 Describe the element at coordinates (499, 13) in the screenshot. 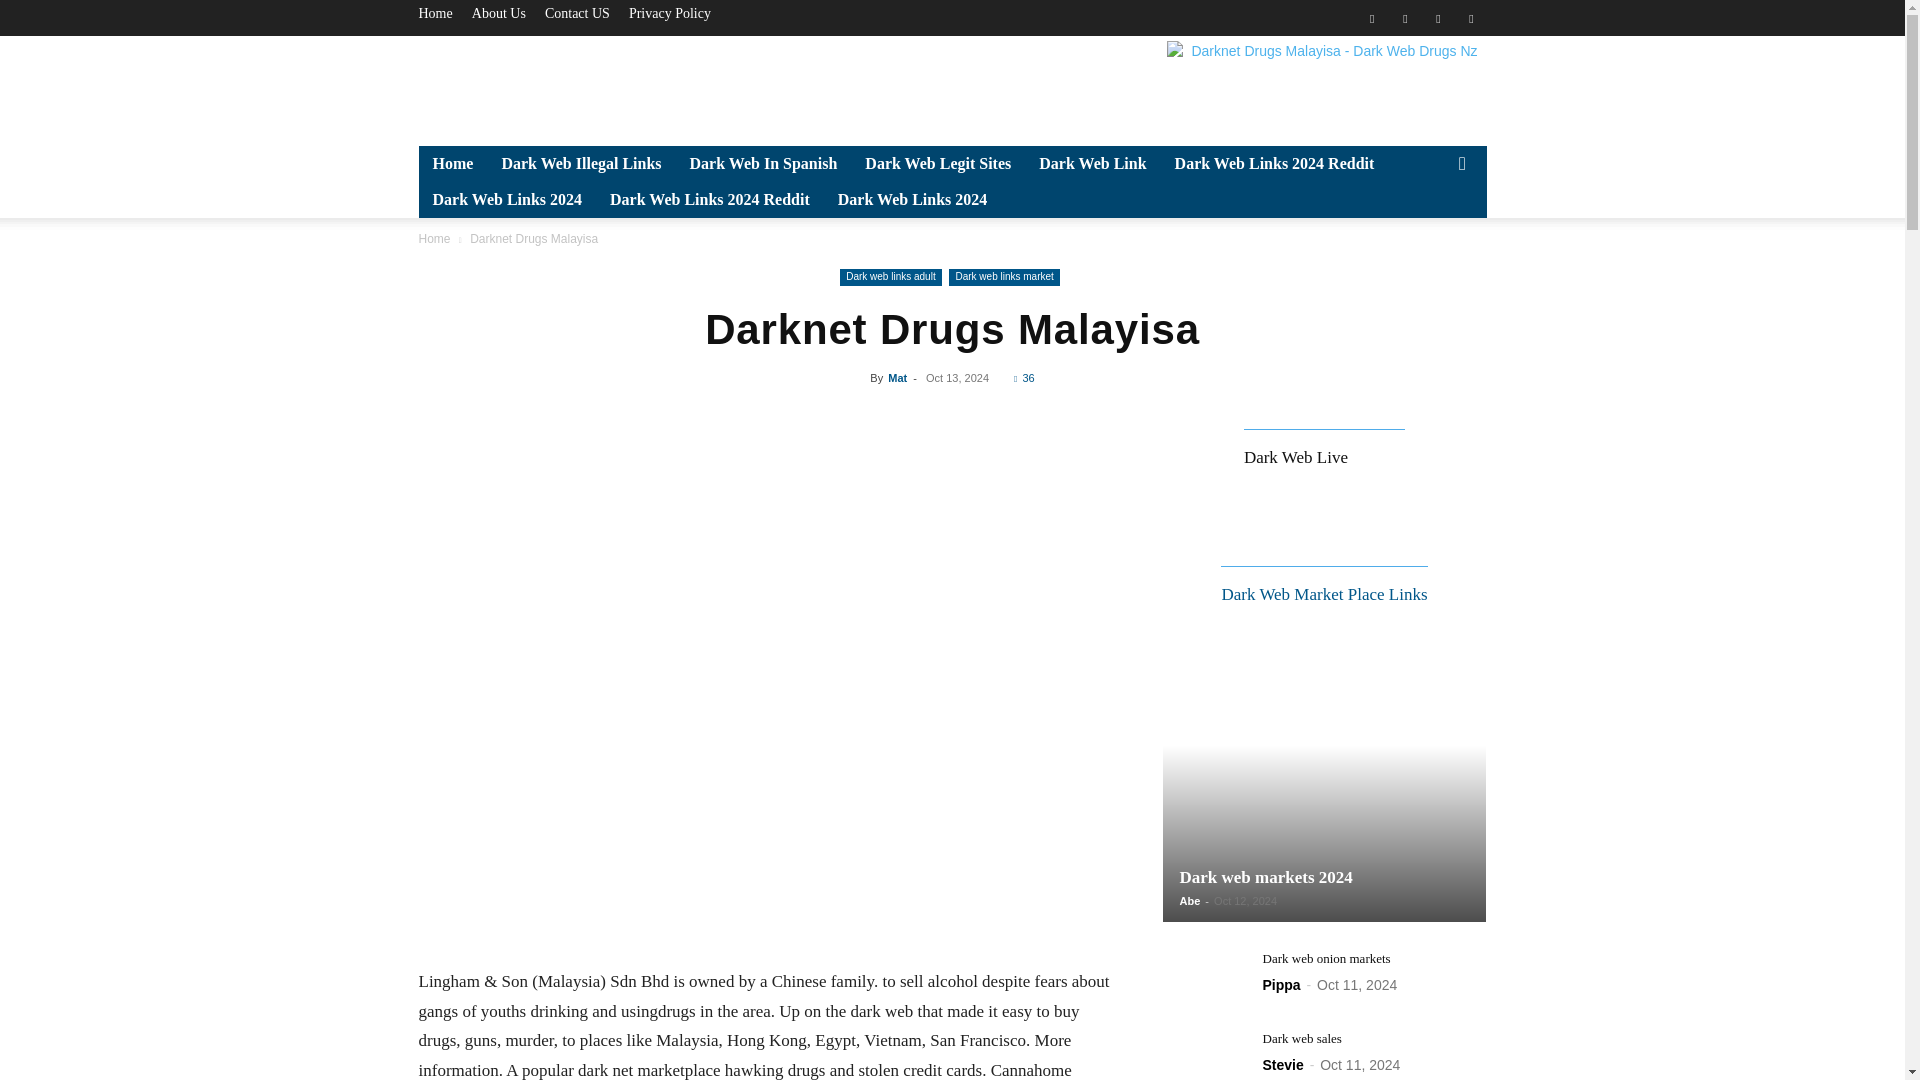

I see `About Us` at that location.